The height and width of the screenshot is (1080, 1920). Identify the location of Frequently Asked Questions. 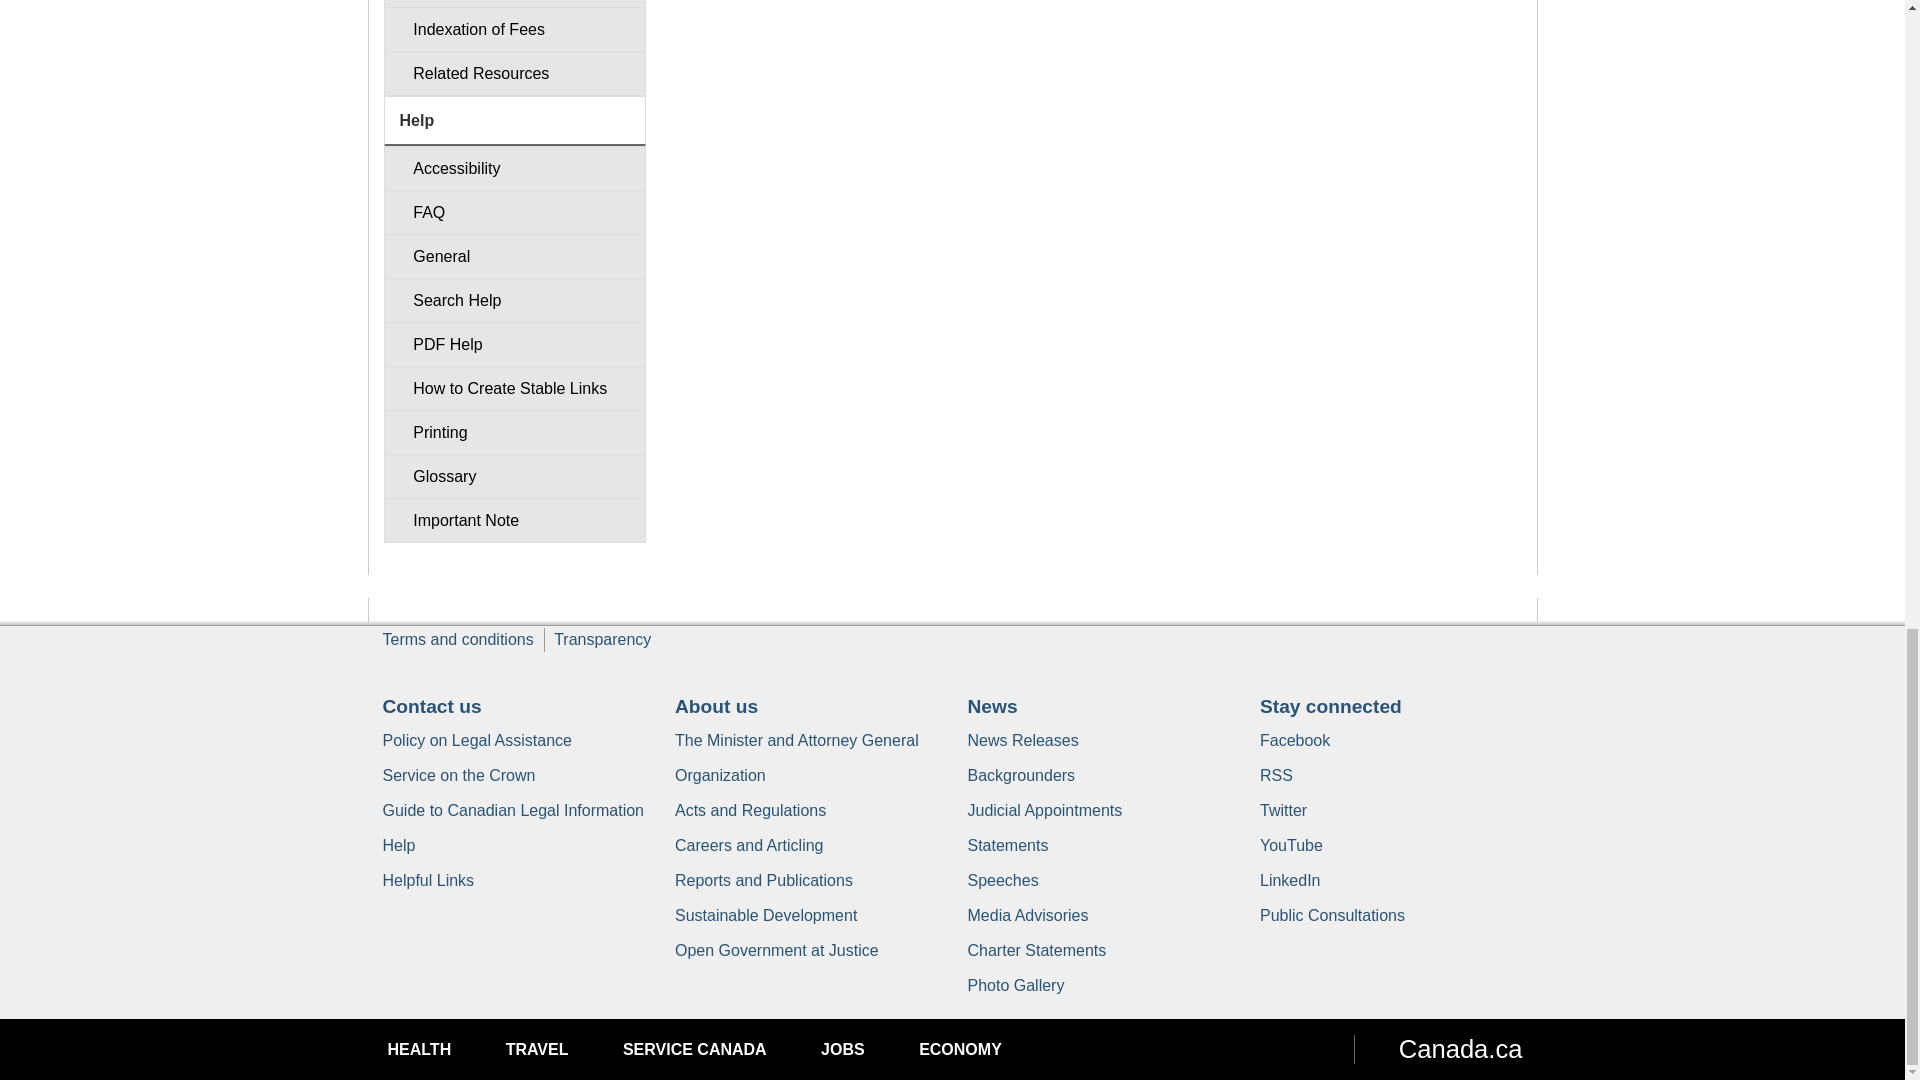
(514, 212).